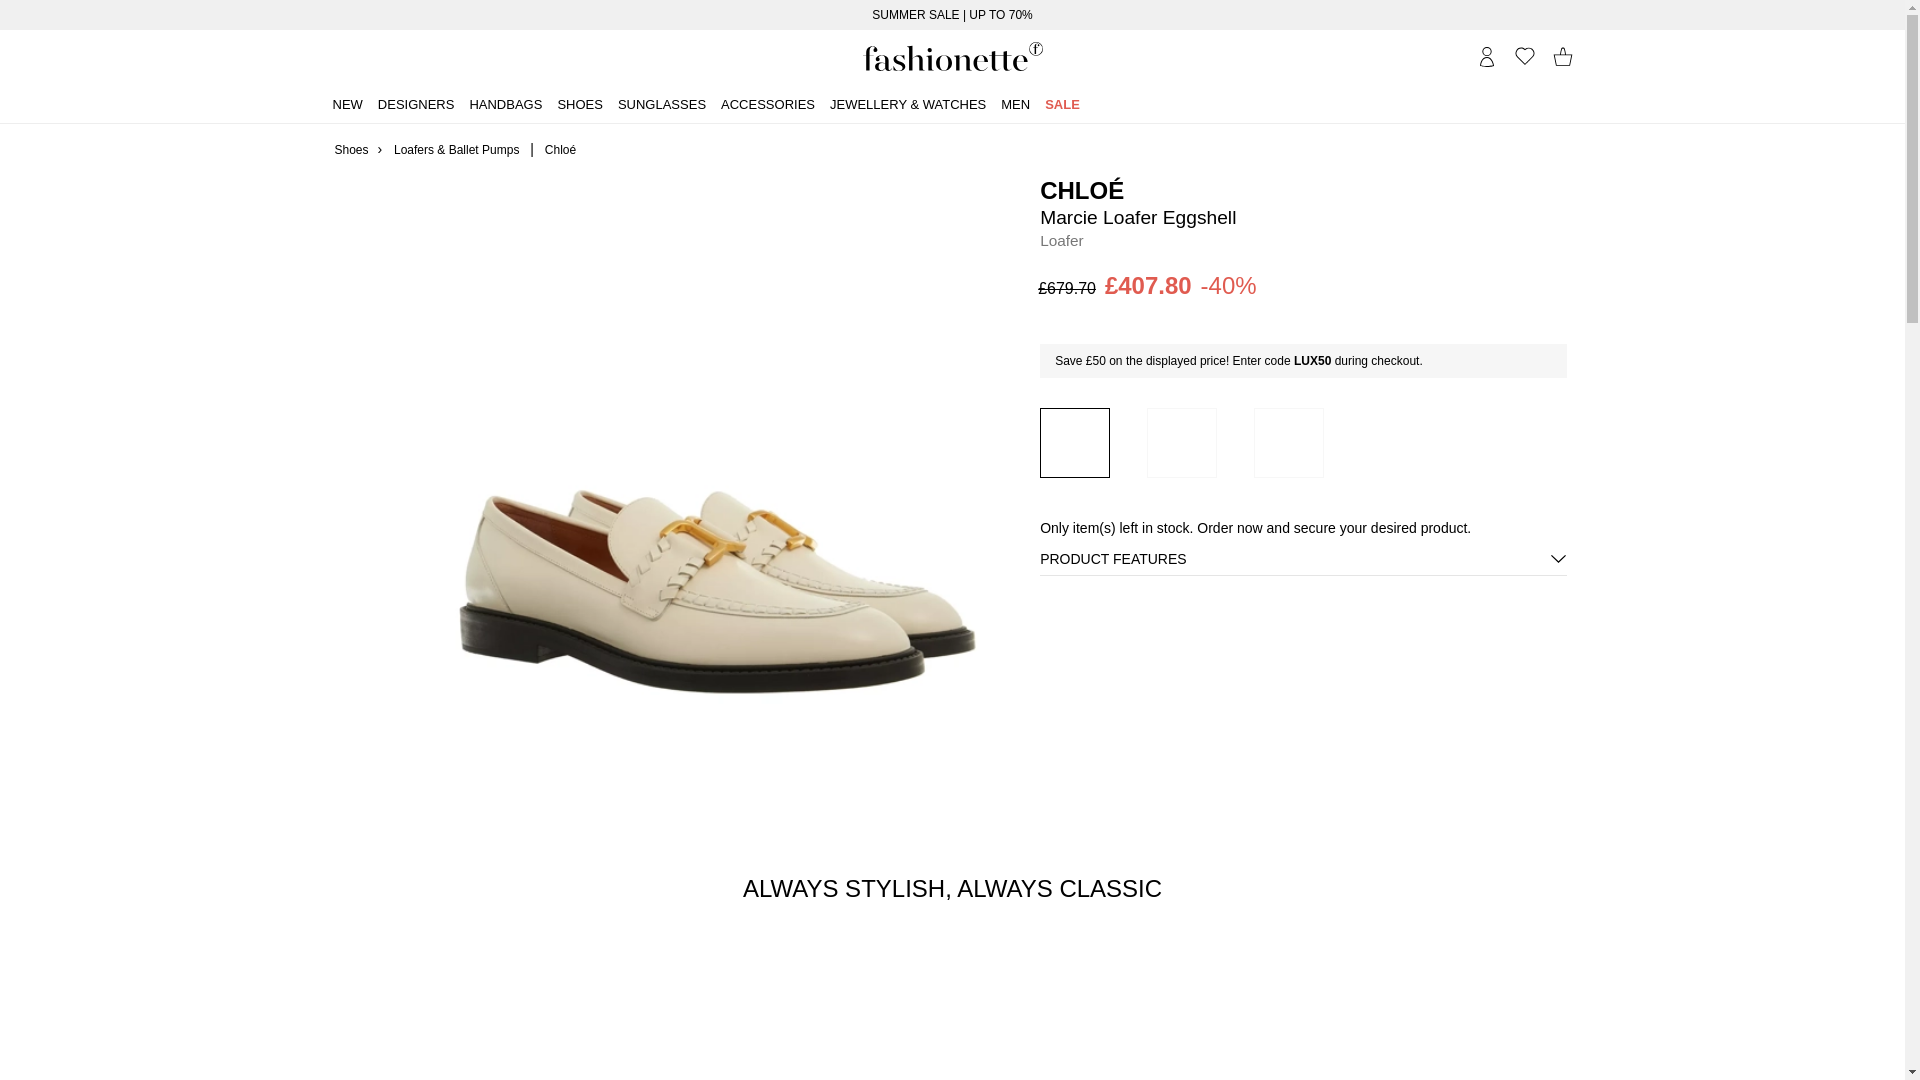 This screenshot has height=1080, width=1920. What do you see at coordinates (662, 103) in the screenshot?
I see `SUNGLASSES` at bounding box center [662, 103].